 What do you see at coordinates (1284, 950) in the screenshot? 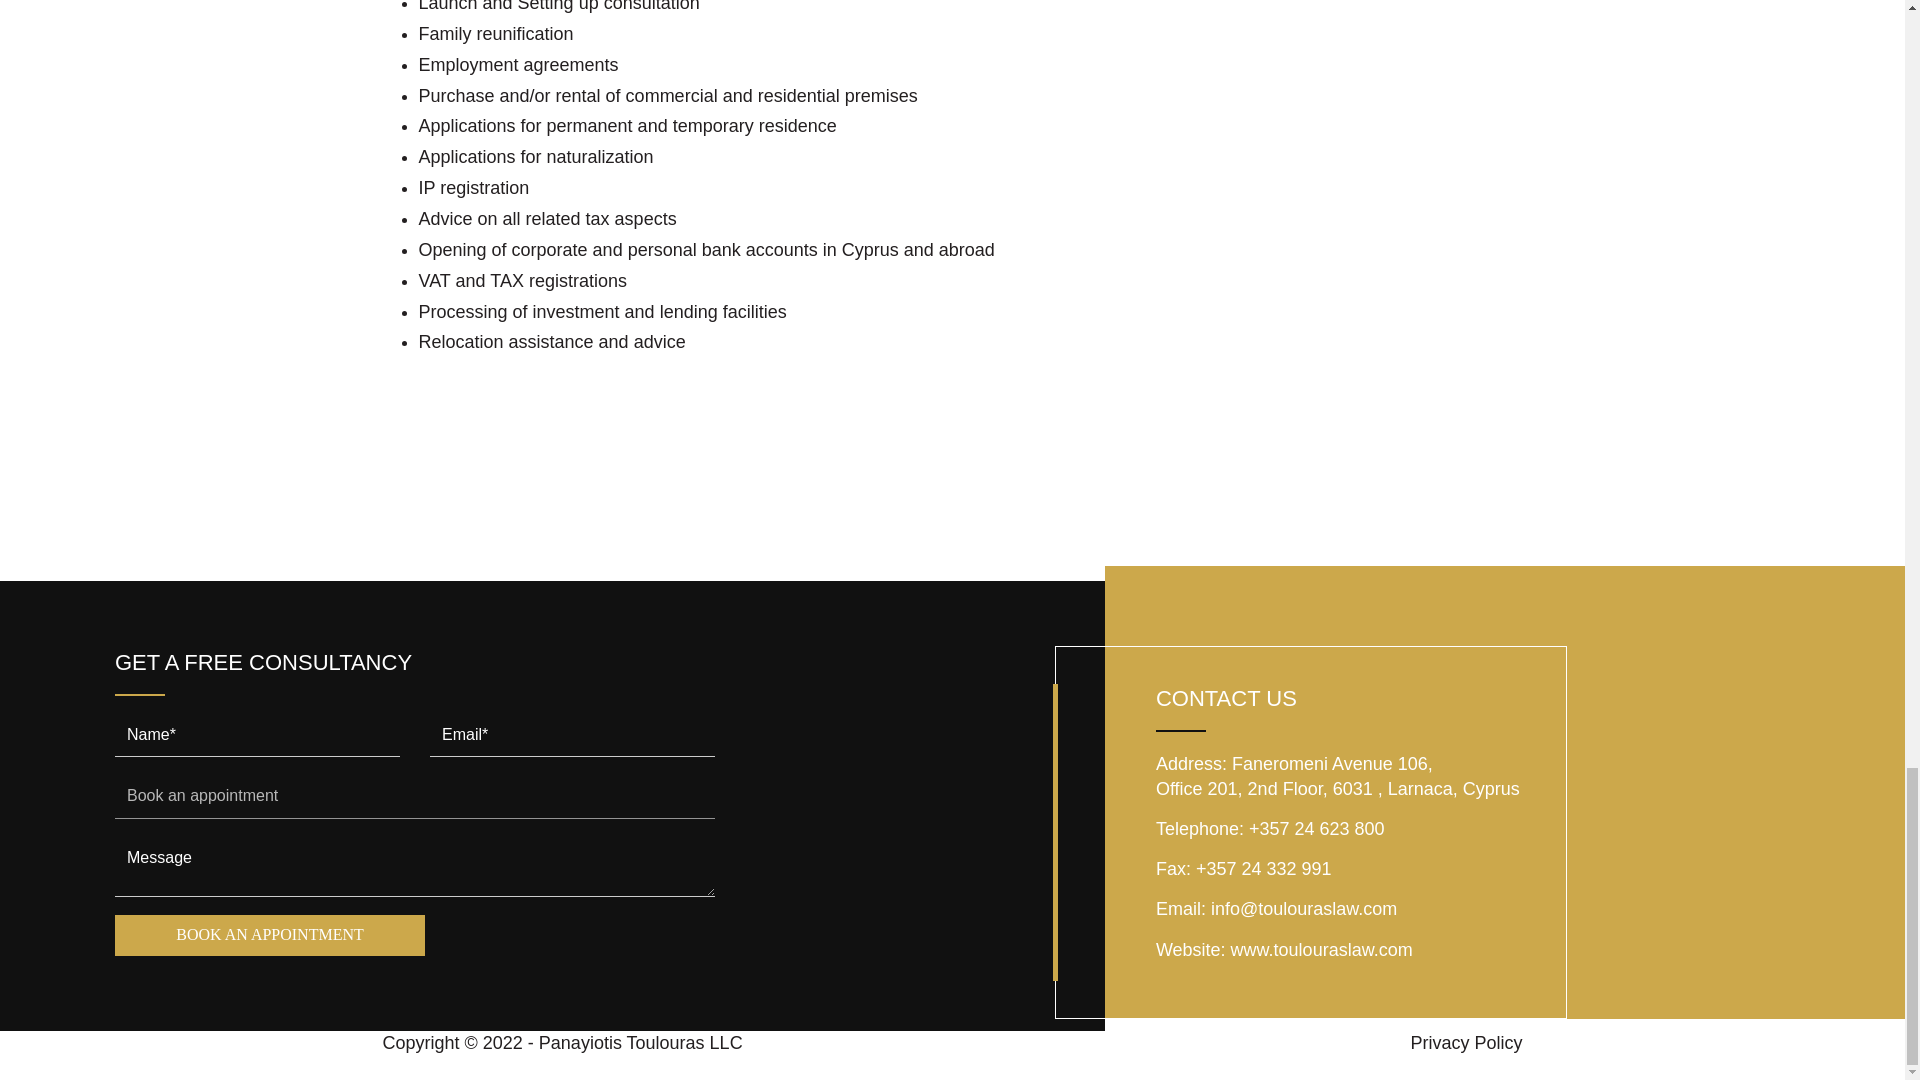
I see `Website: www.toulouraslaw.com` at bounding box center [1284, 950].